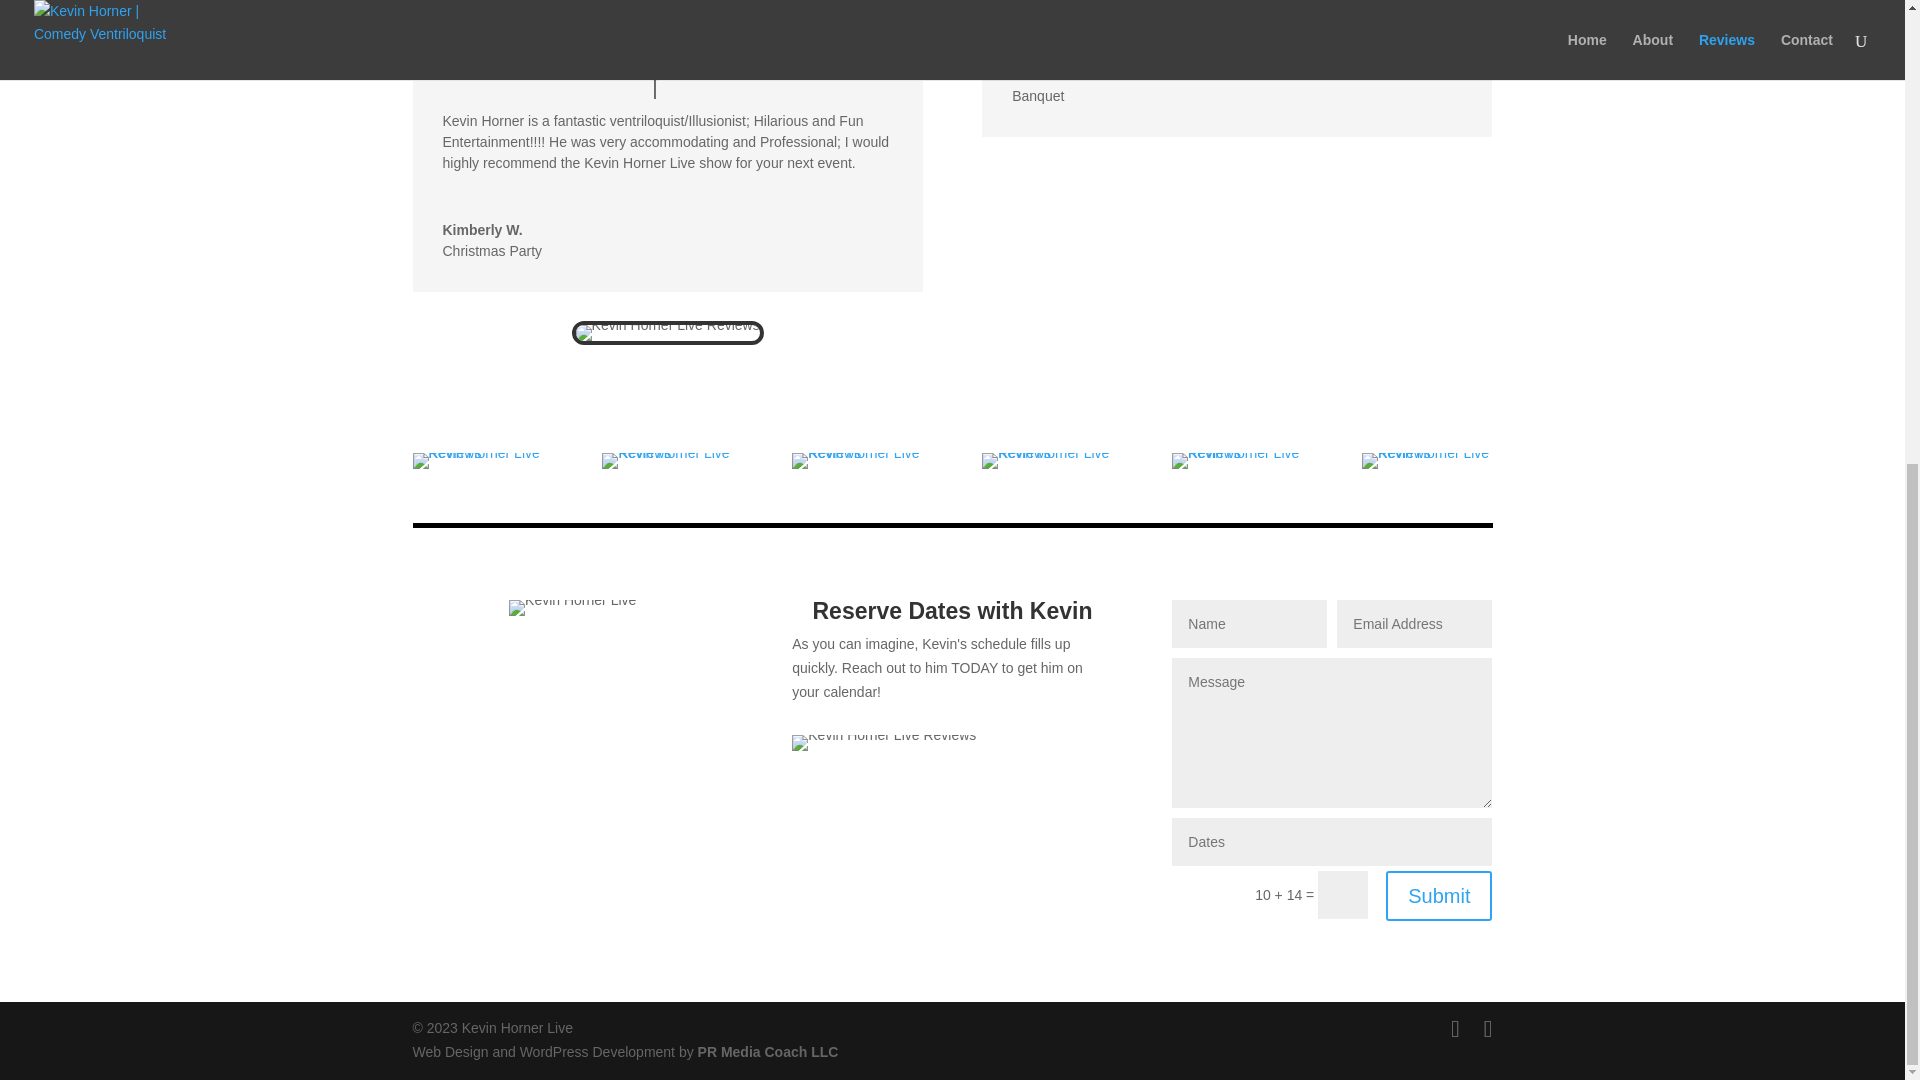  I want to click on Screen Shot 2023-02-10 at 9.43.34 AM, so click(1046, 460).